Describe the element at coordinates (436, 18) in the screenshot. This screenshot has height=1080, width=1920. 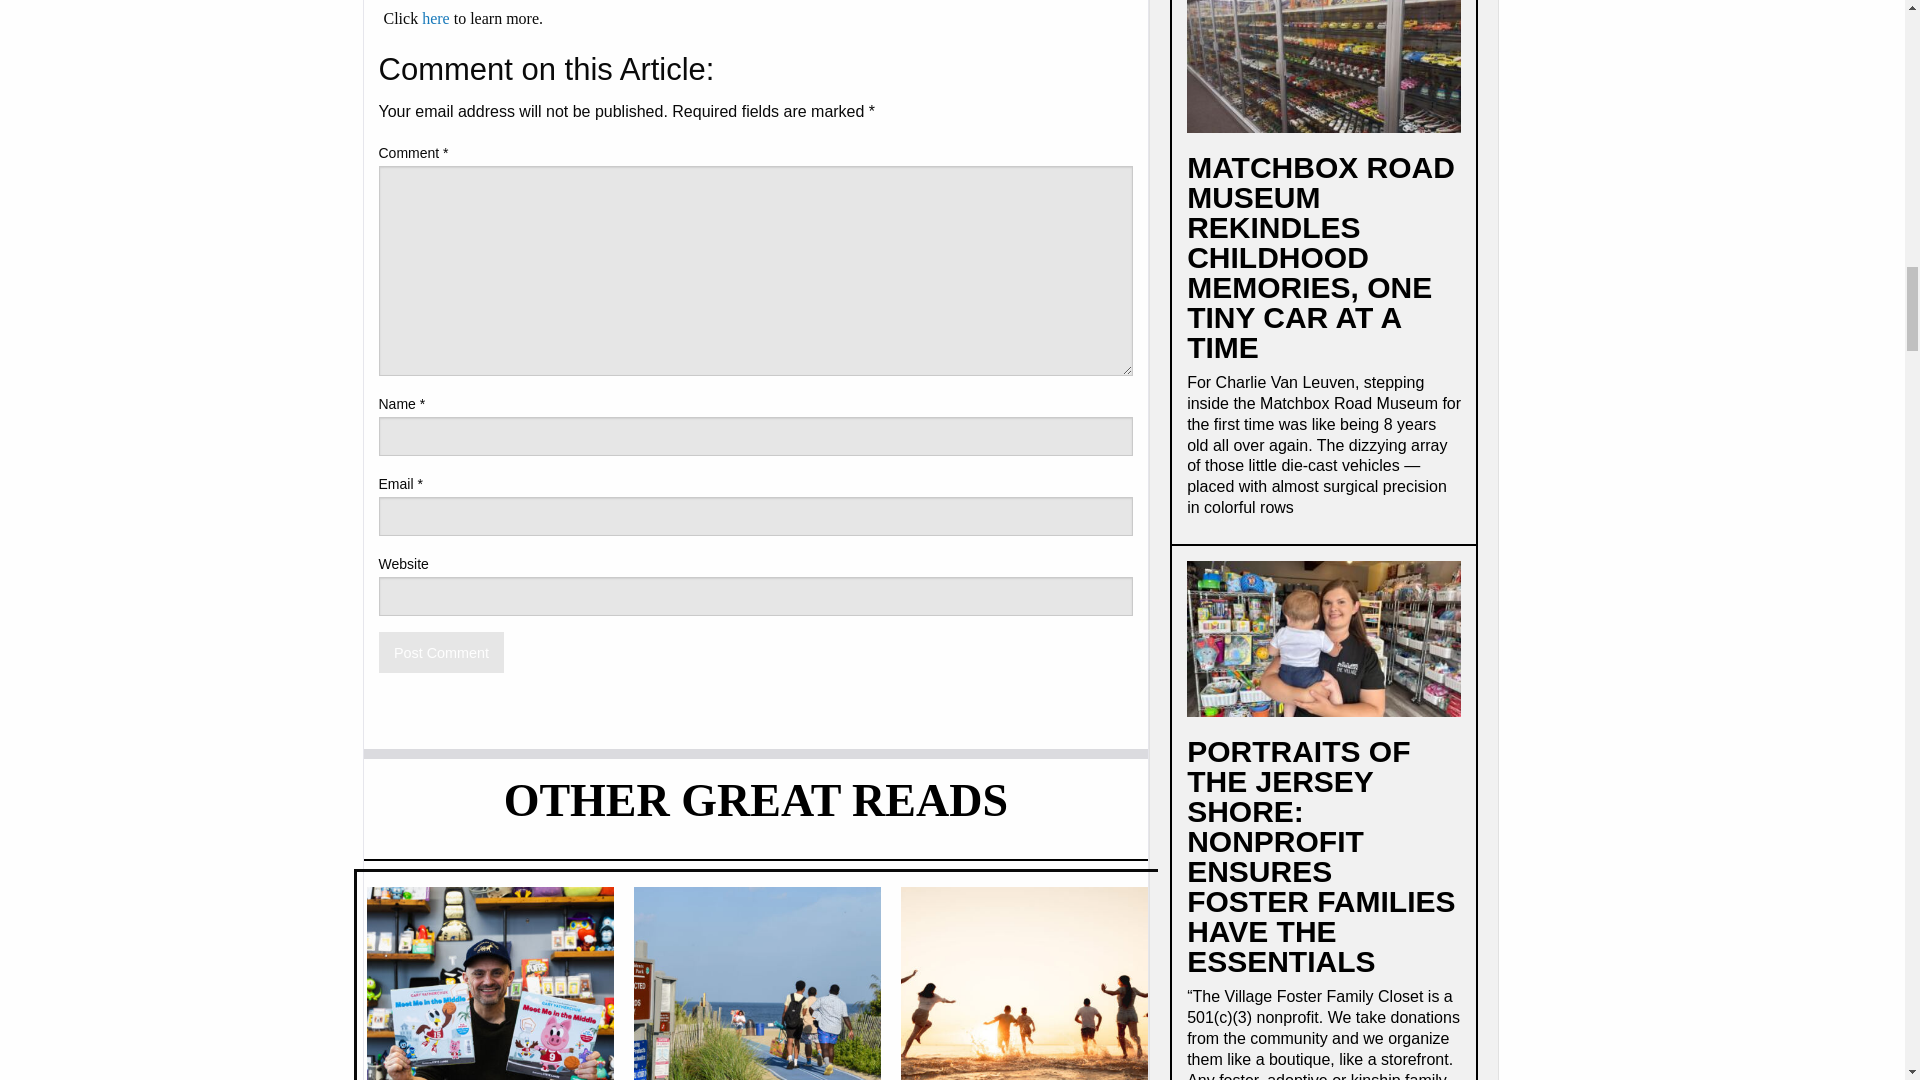
I see `here` at that location.